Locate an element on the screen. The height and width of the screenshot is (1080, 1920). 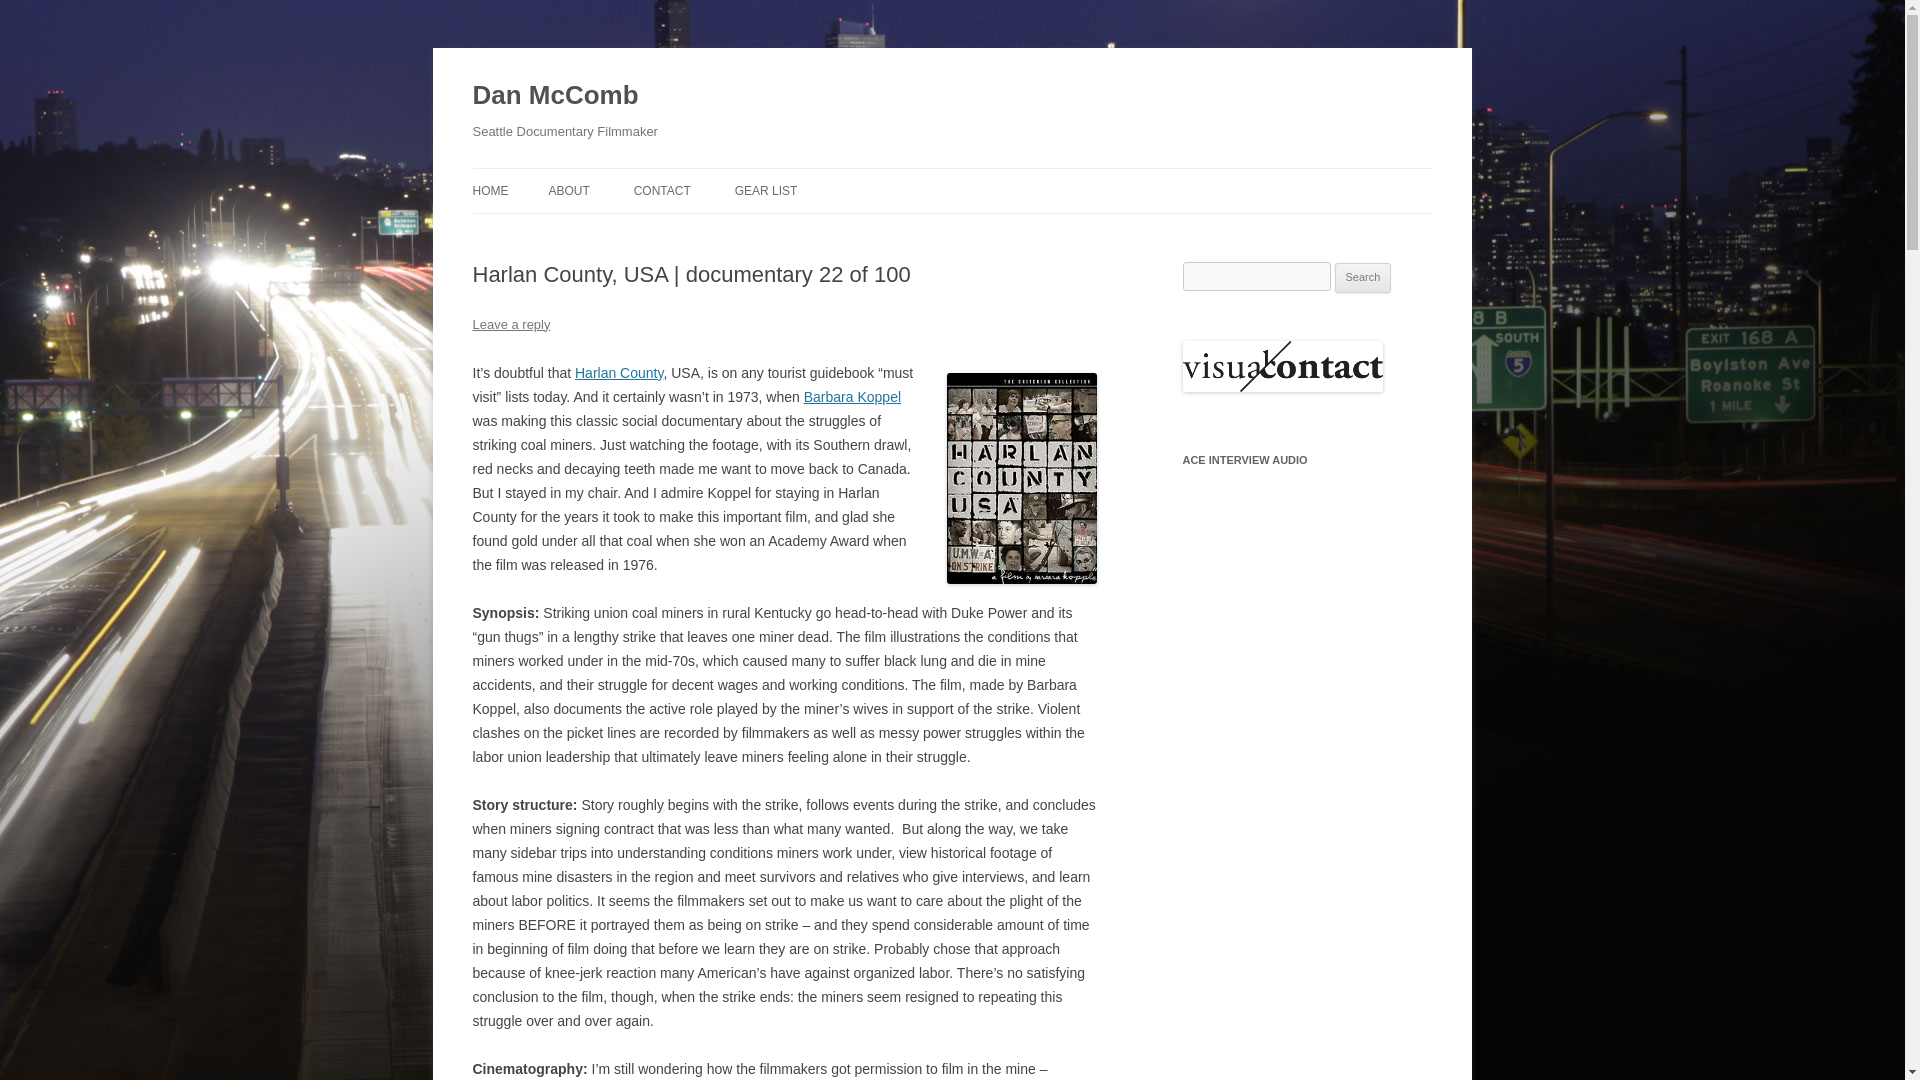
Harlan County is located at coordinates (618, 373).